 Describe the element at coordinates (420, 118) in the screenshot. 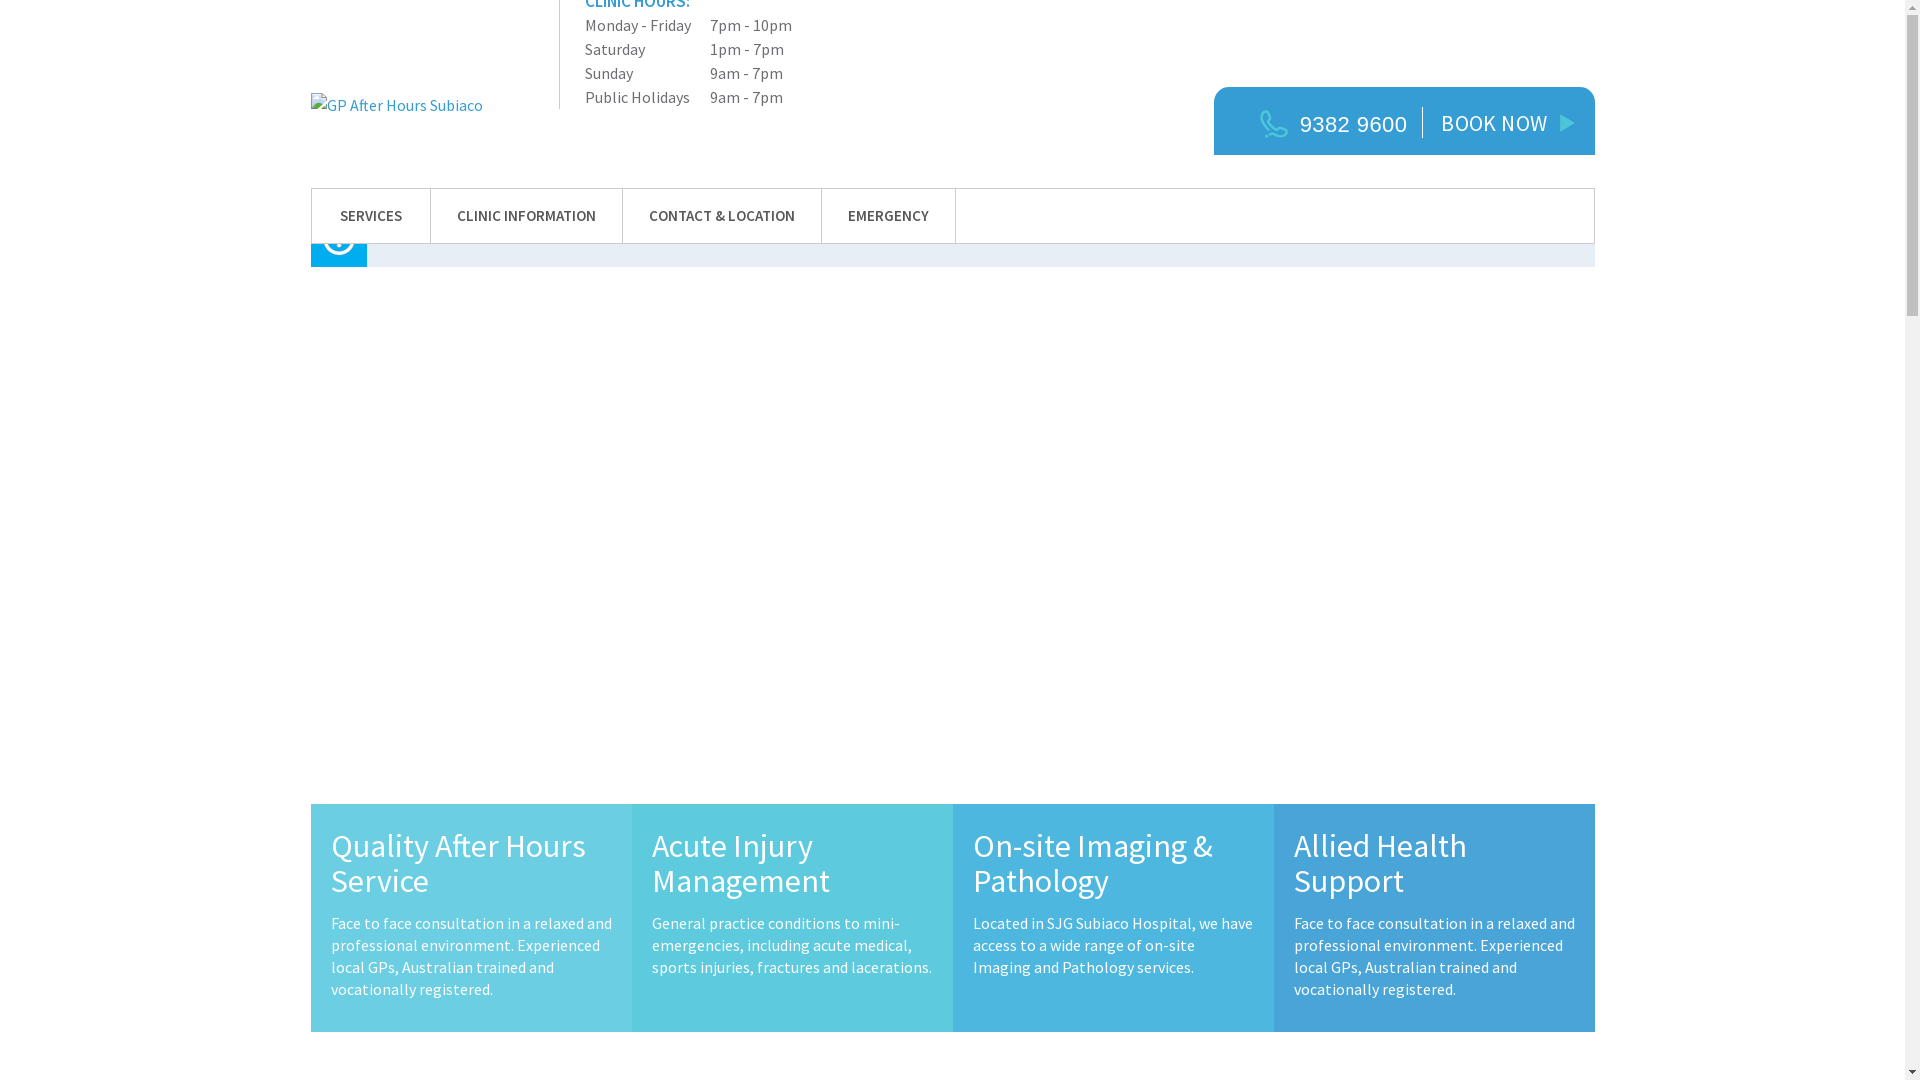

I see `GP After Hours Subiaco` at that location.